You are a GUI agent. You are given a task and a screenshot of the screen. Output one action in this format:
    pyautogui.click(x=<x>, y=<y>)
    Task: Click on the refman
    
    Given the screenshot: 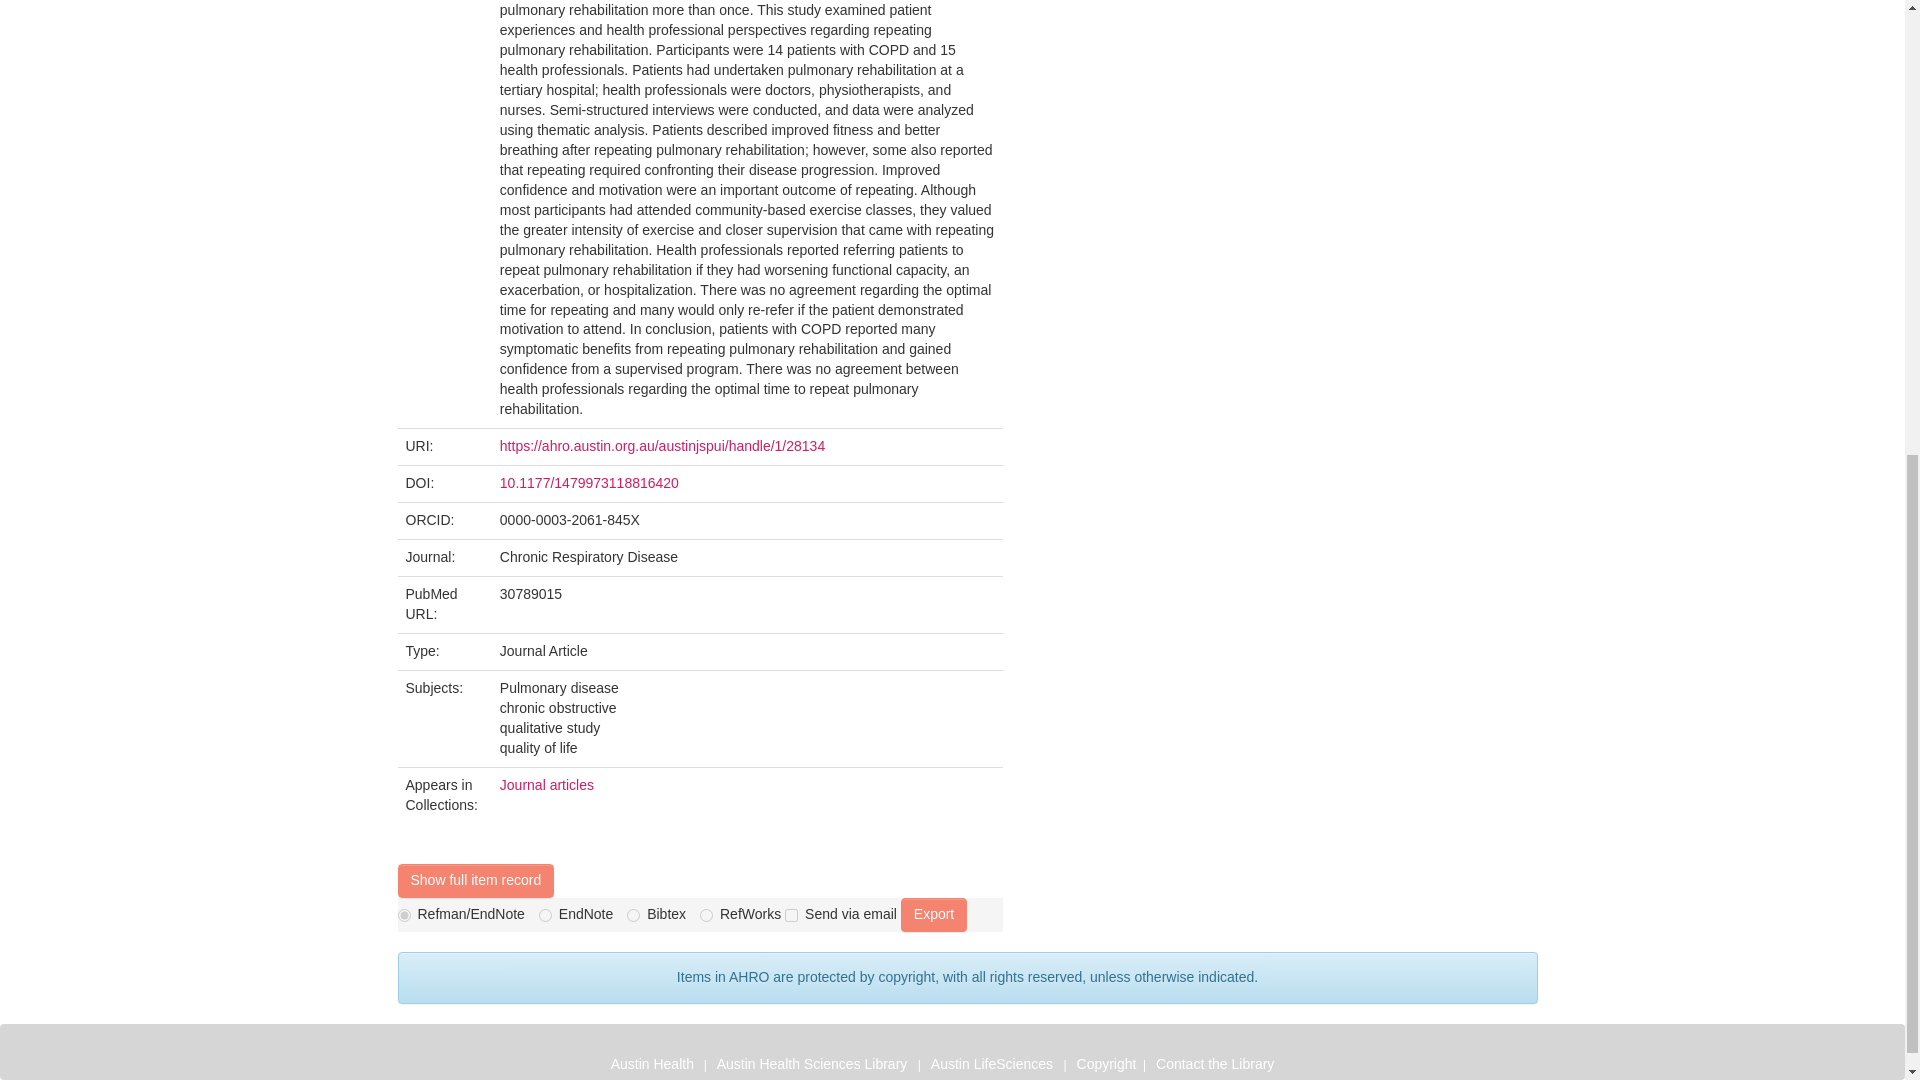 What is the action you would take?
    pyautogui.click(x=404, y=916)
    